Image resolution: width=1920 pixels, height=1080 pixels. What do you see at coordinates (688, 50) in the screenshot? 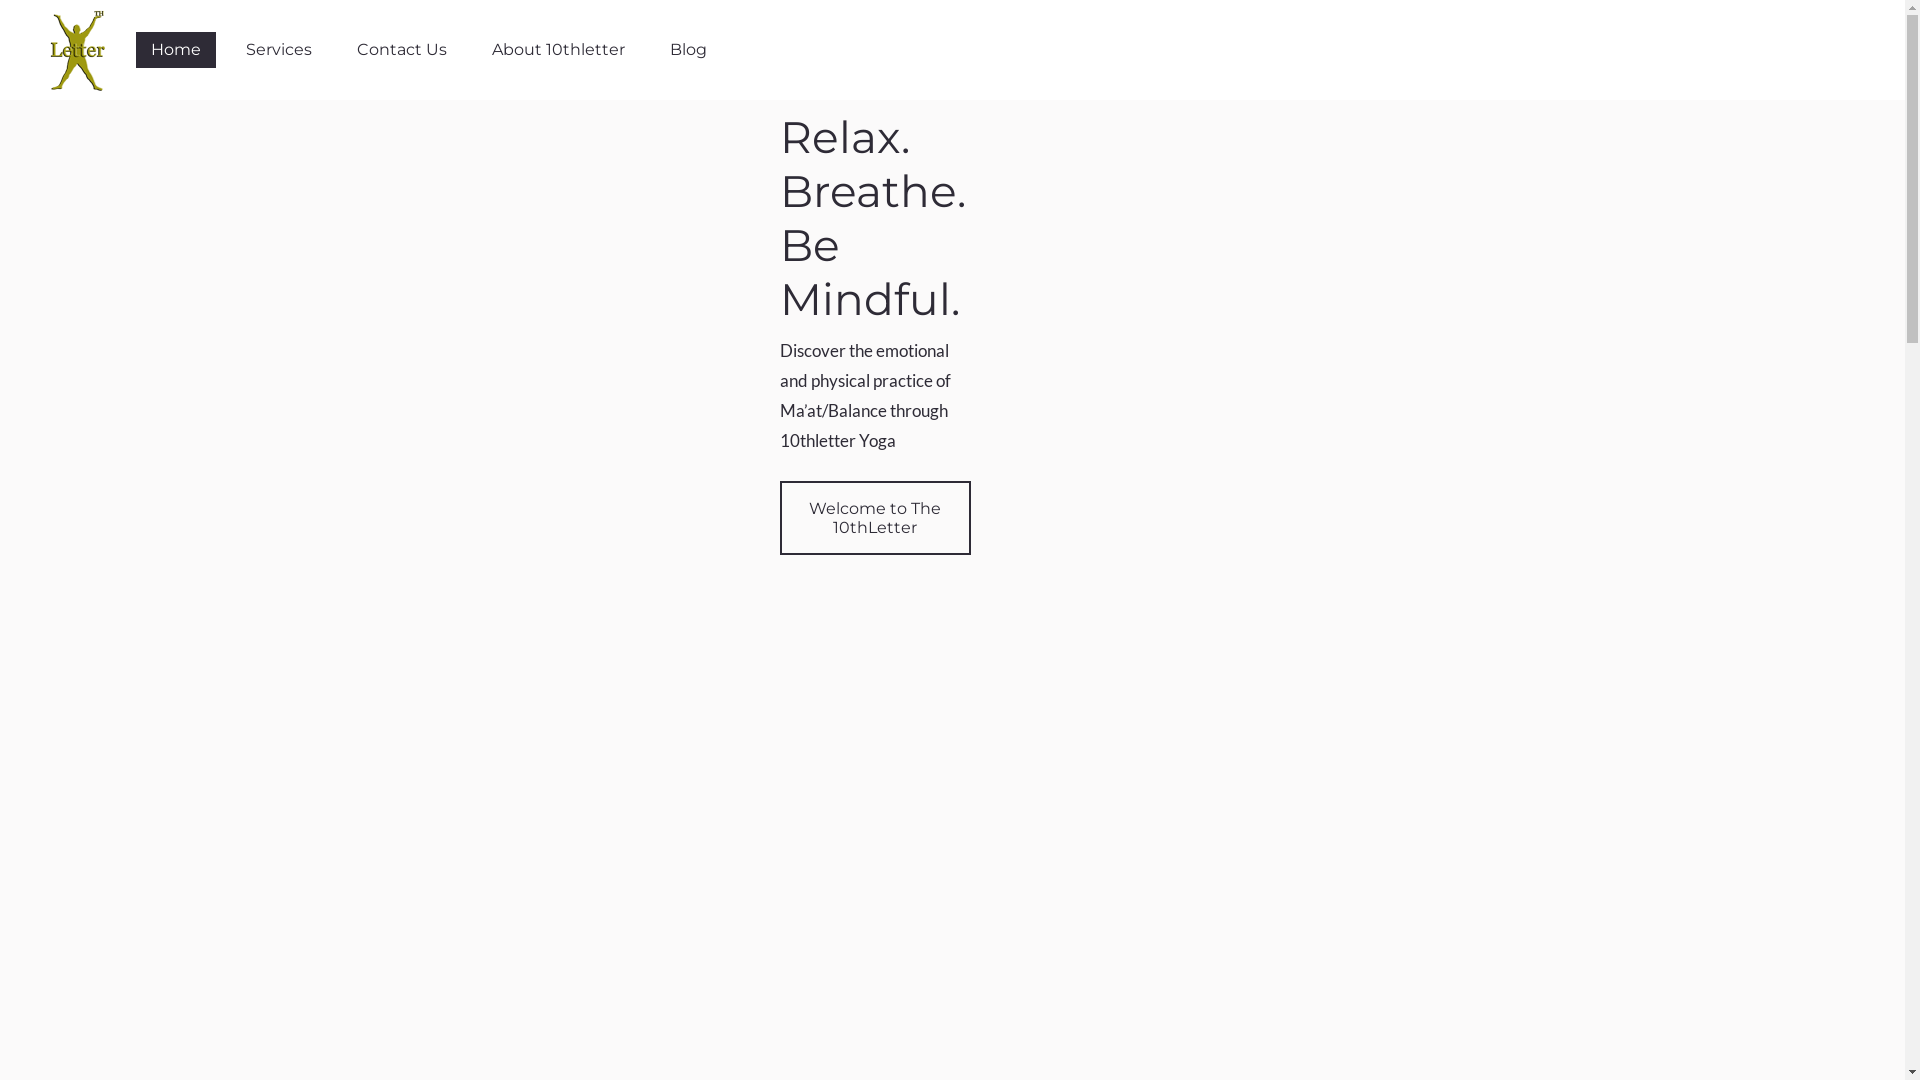
I see `Blog` at bounding box center [688, 50].